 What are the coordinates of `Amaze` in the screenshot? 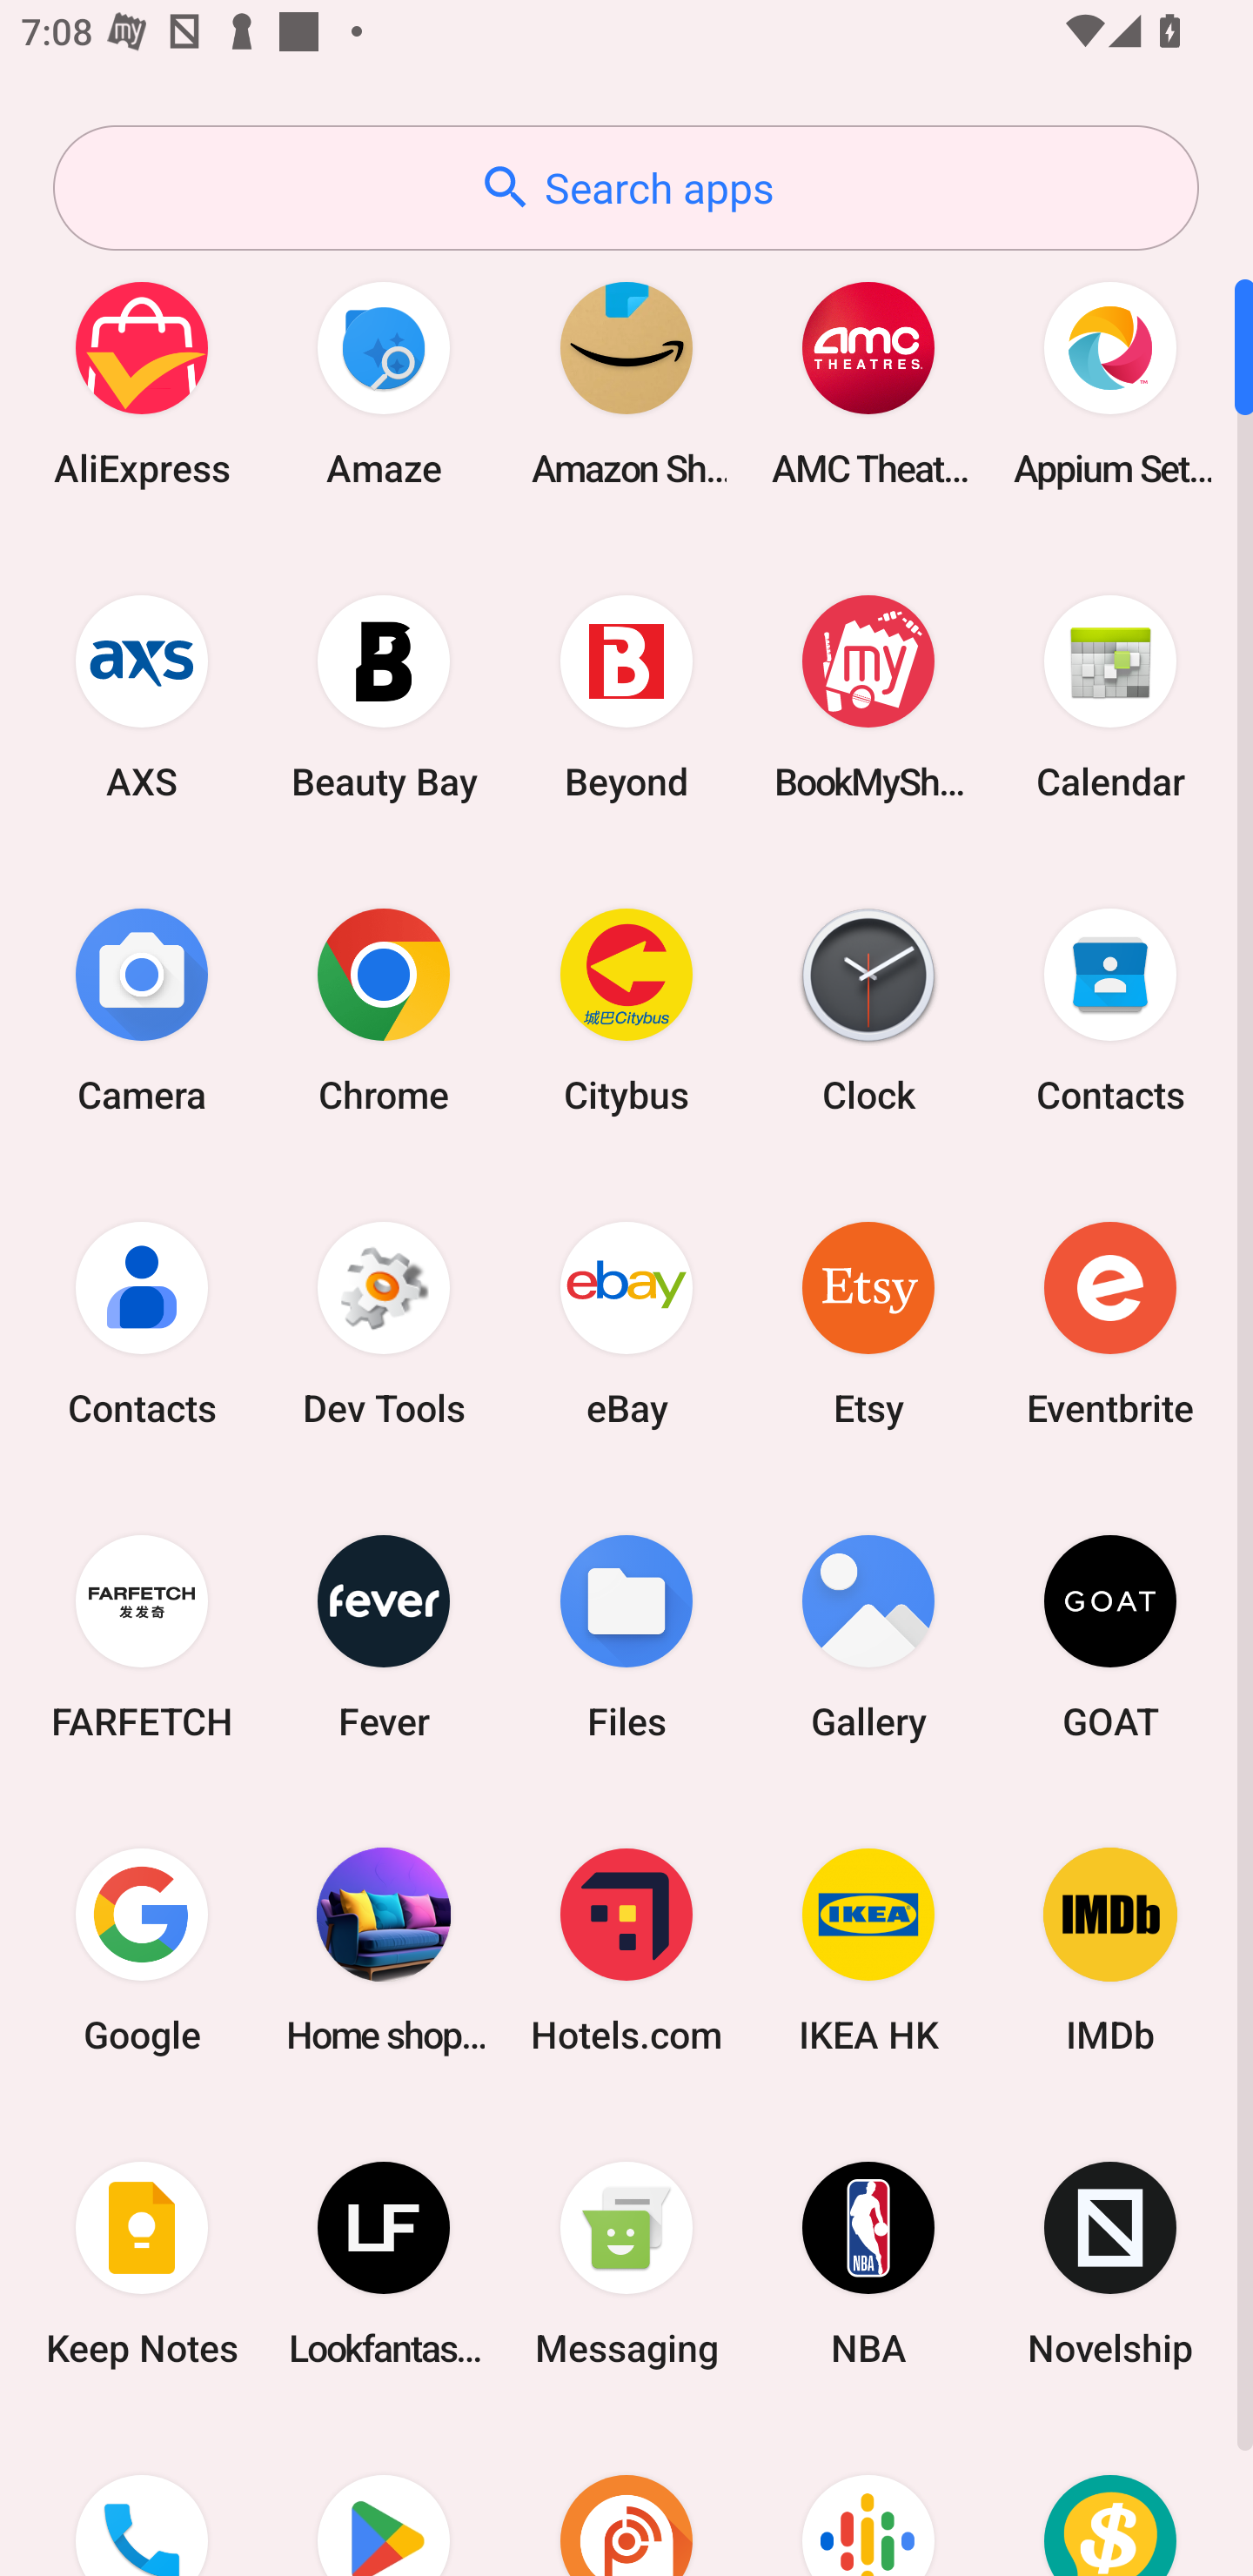 It's located at (384, 383).